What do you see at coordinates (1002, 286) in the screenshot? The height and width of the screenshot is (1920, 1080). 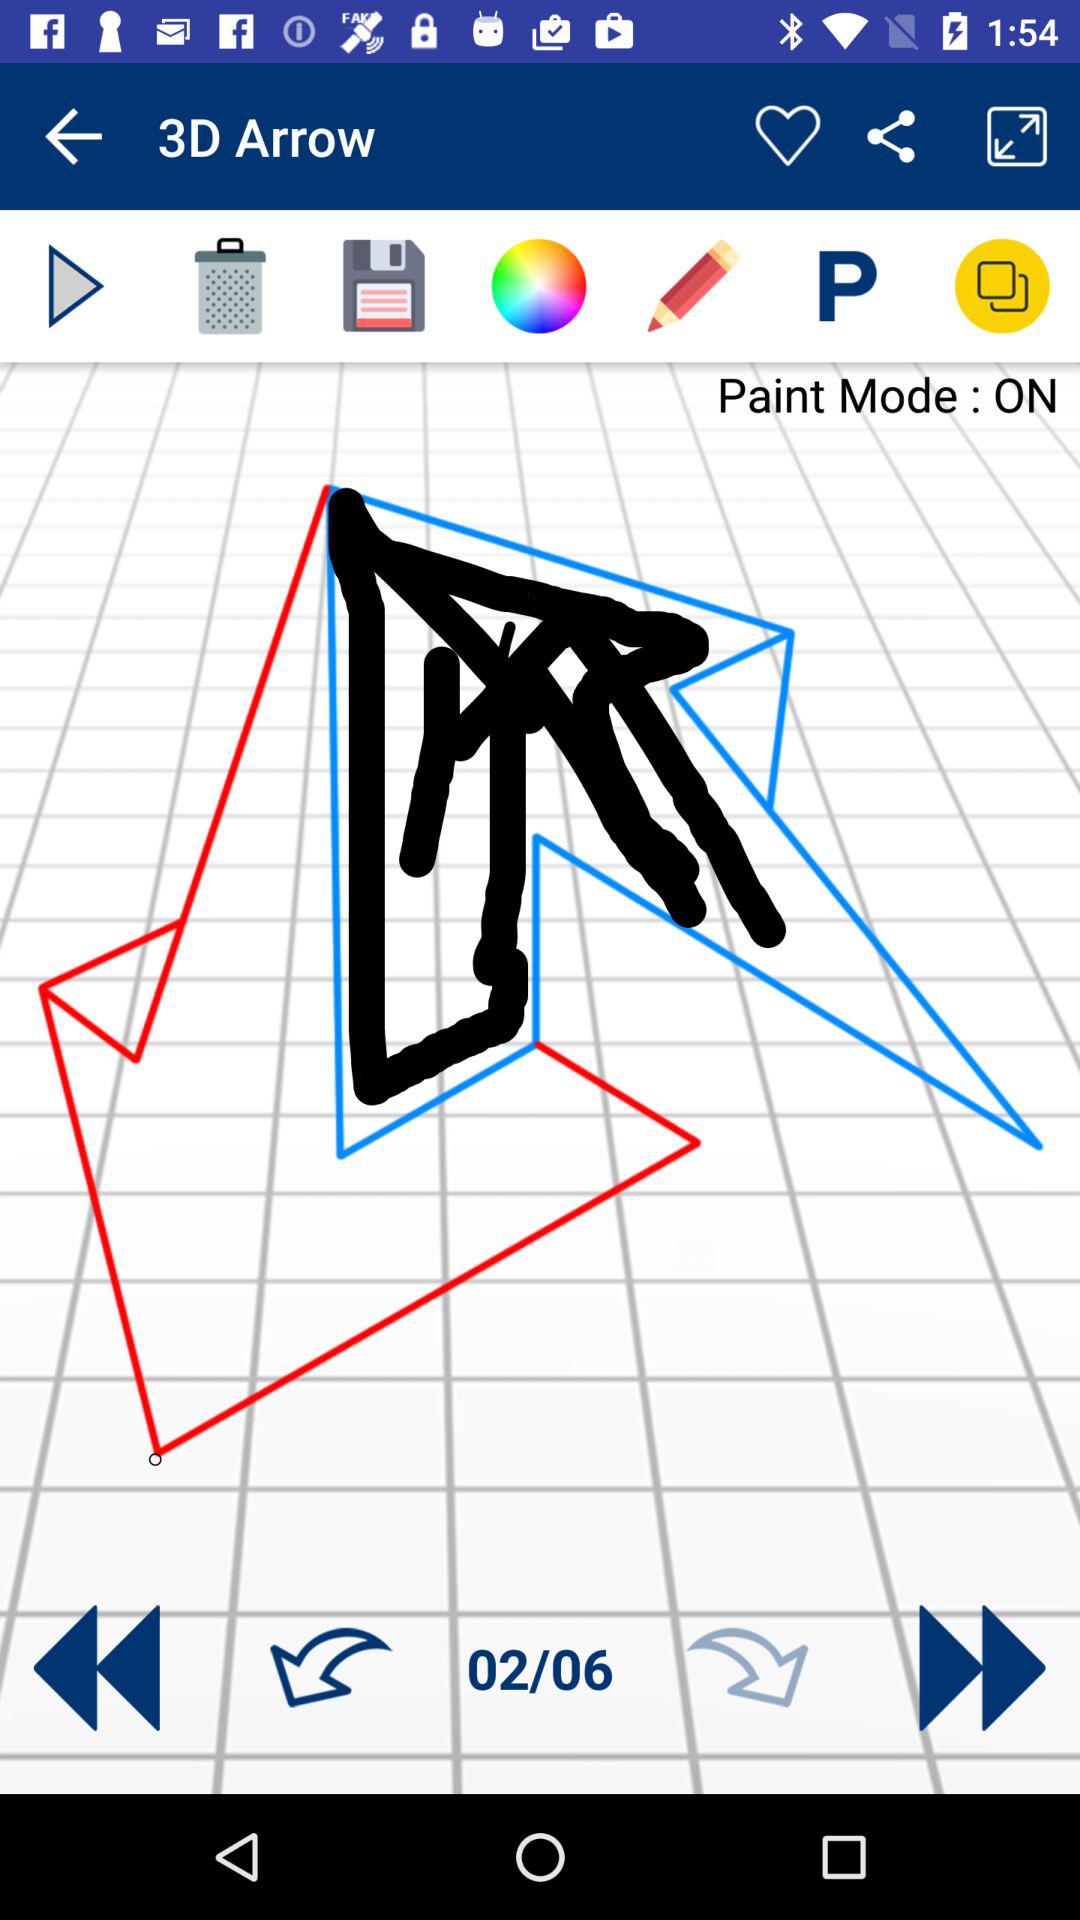 I see `share design` at bounding box center [1002, 286].